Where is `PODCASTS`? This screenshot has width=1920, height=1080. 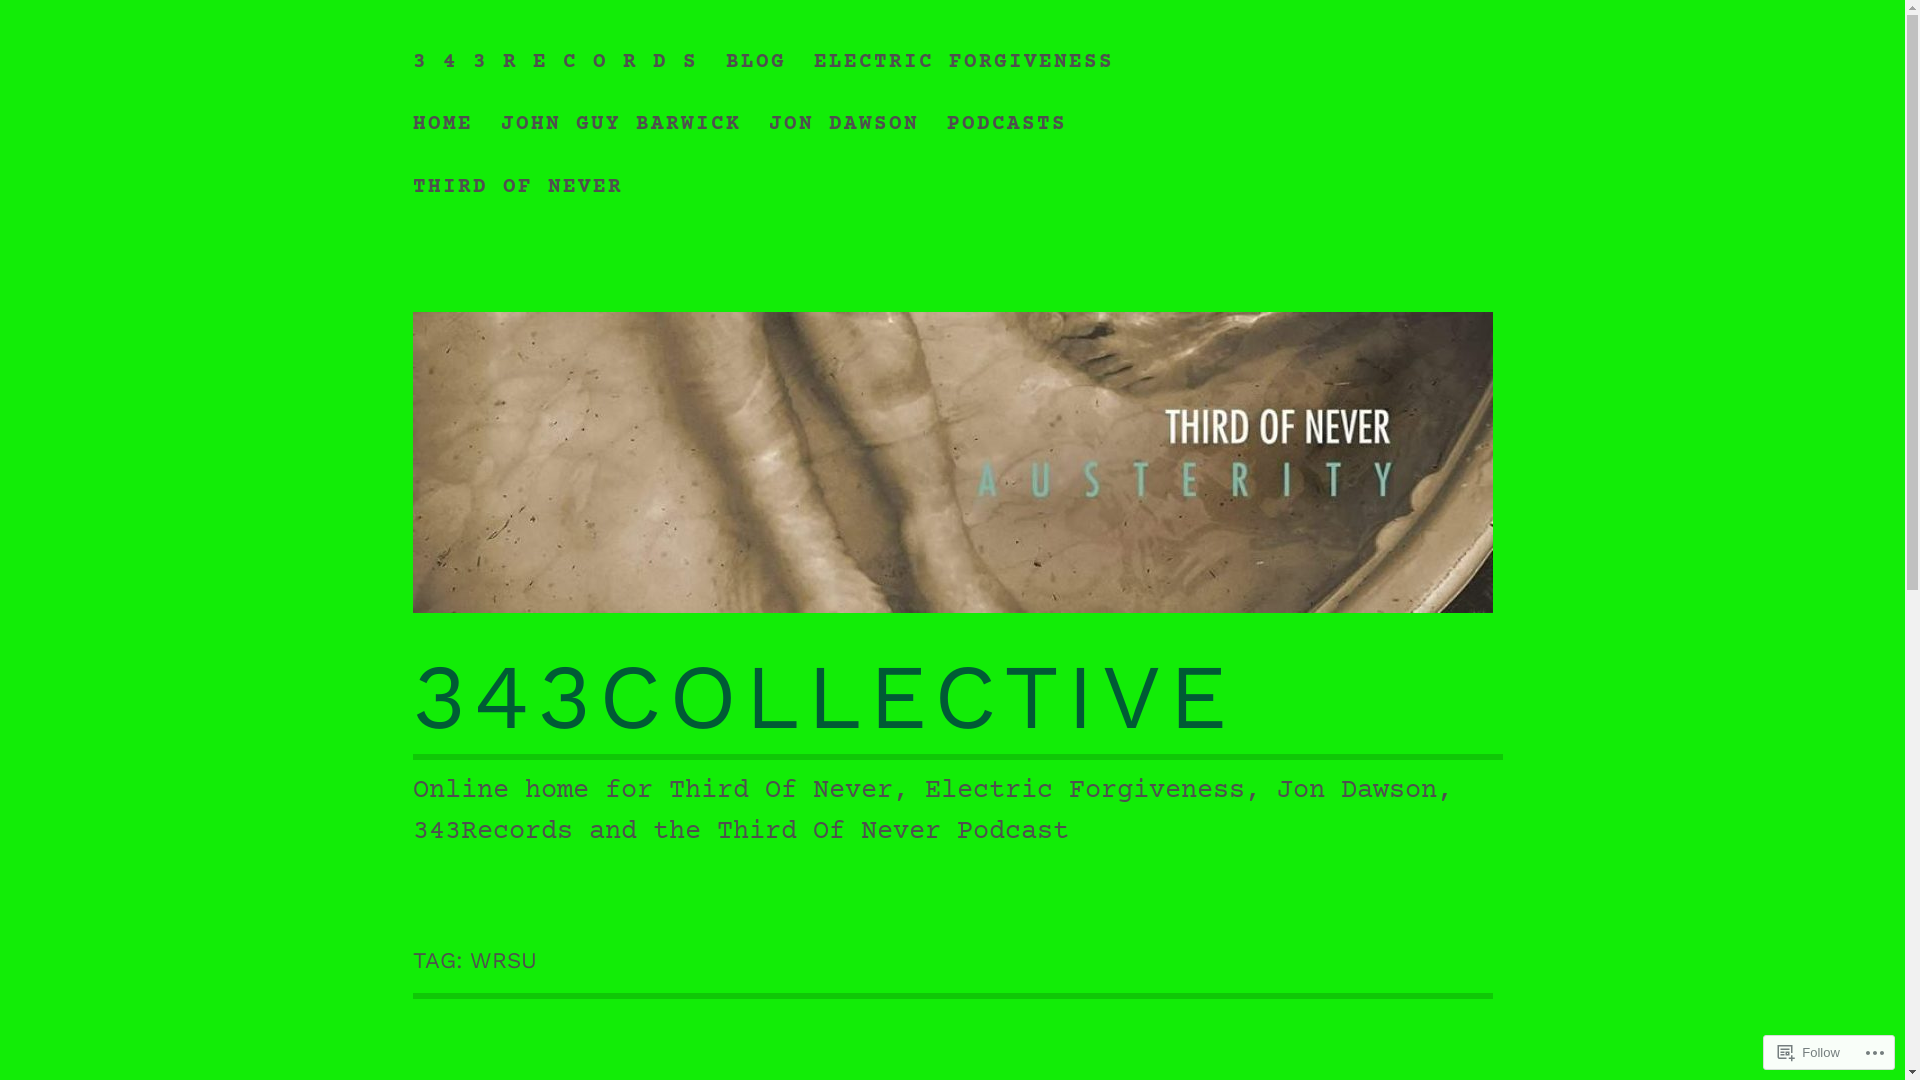
PODCASTS is located at coordinates (1007, 118).